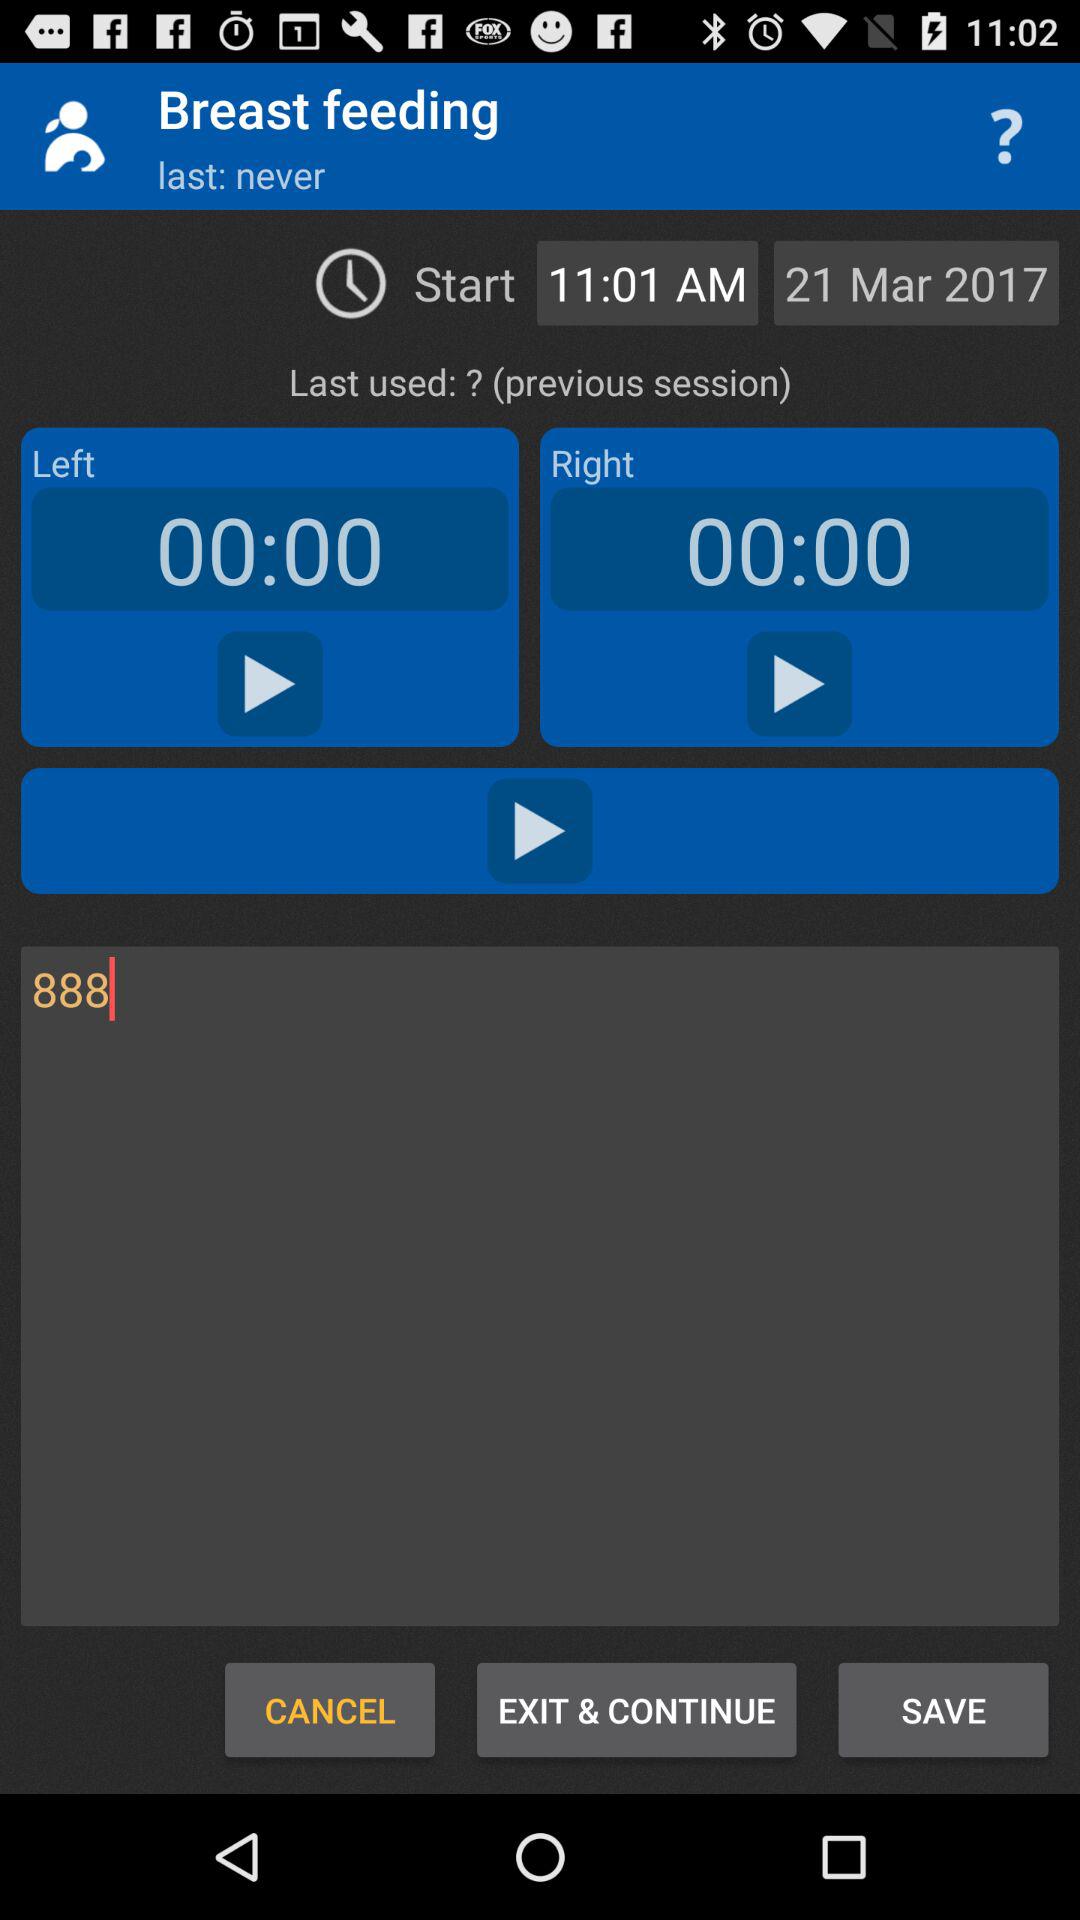  What do you see at coordinates (540, 830) in the screenshot?
I see `play the audio` at bounding box center [540, 830].